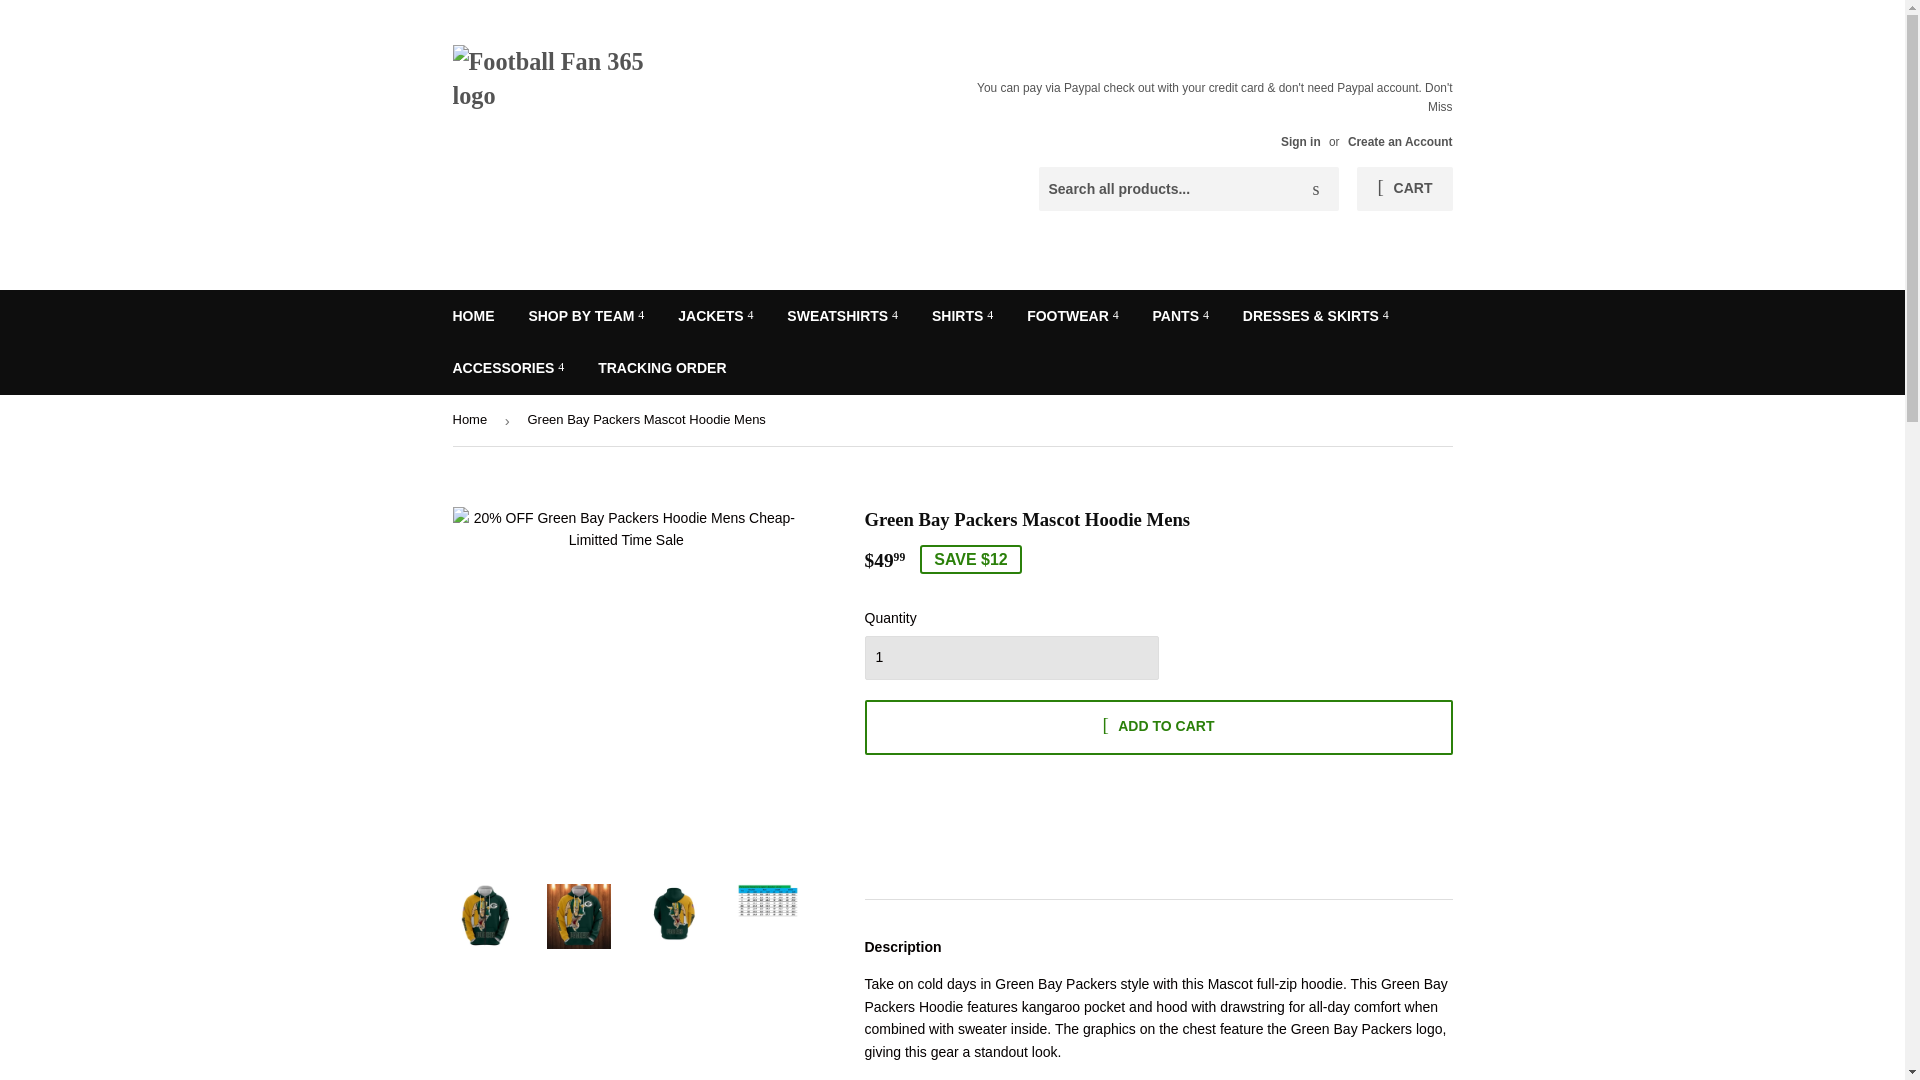 This screenshot has width=1920, height=1080. I want to click on CART, so click(1404, 188).